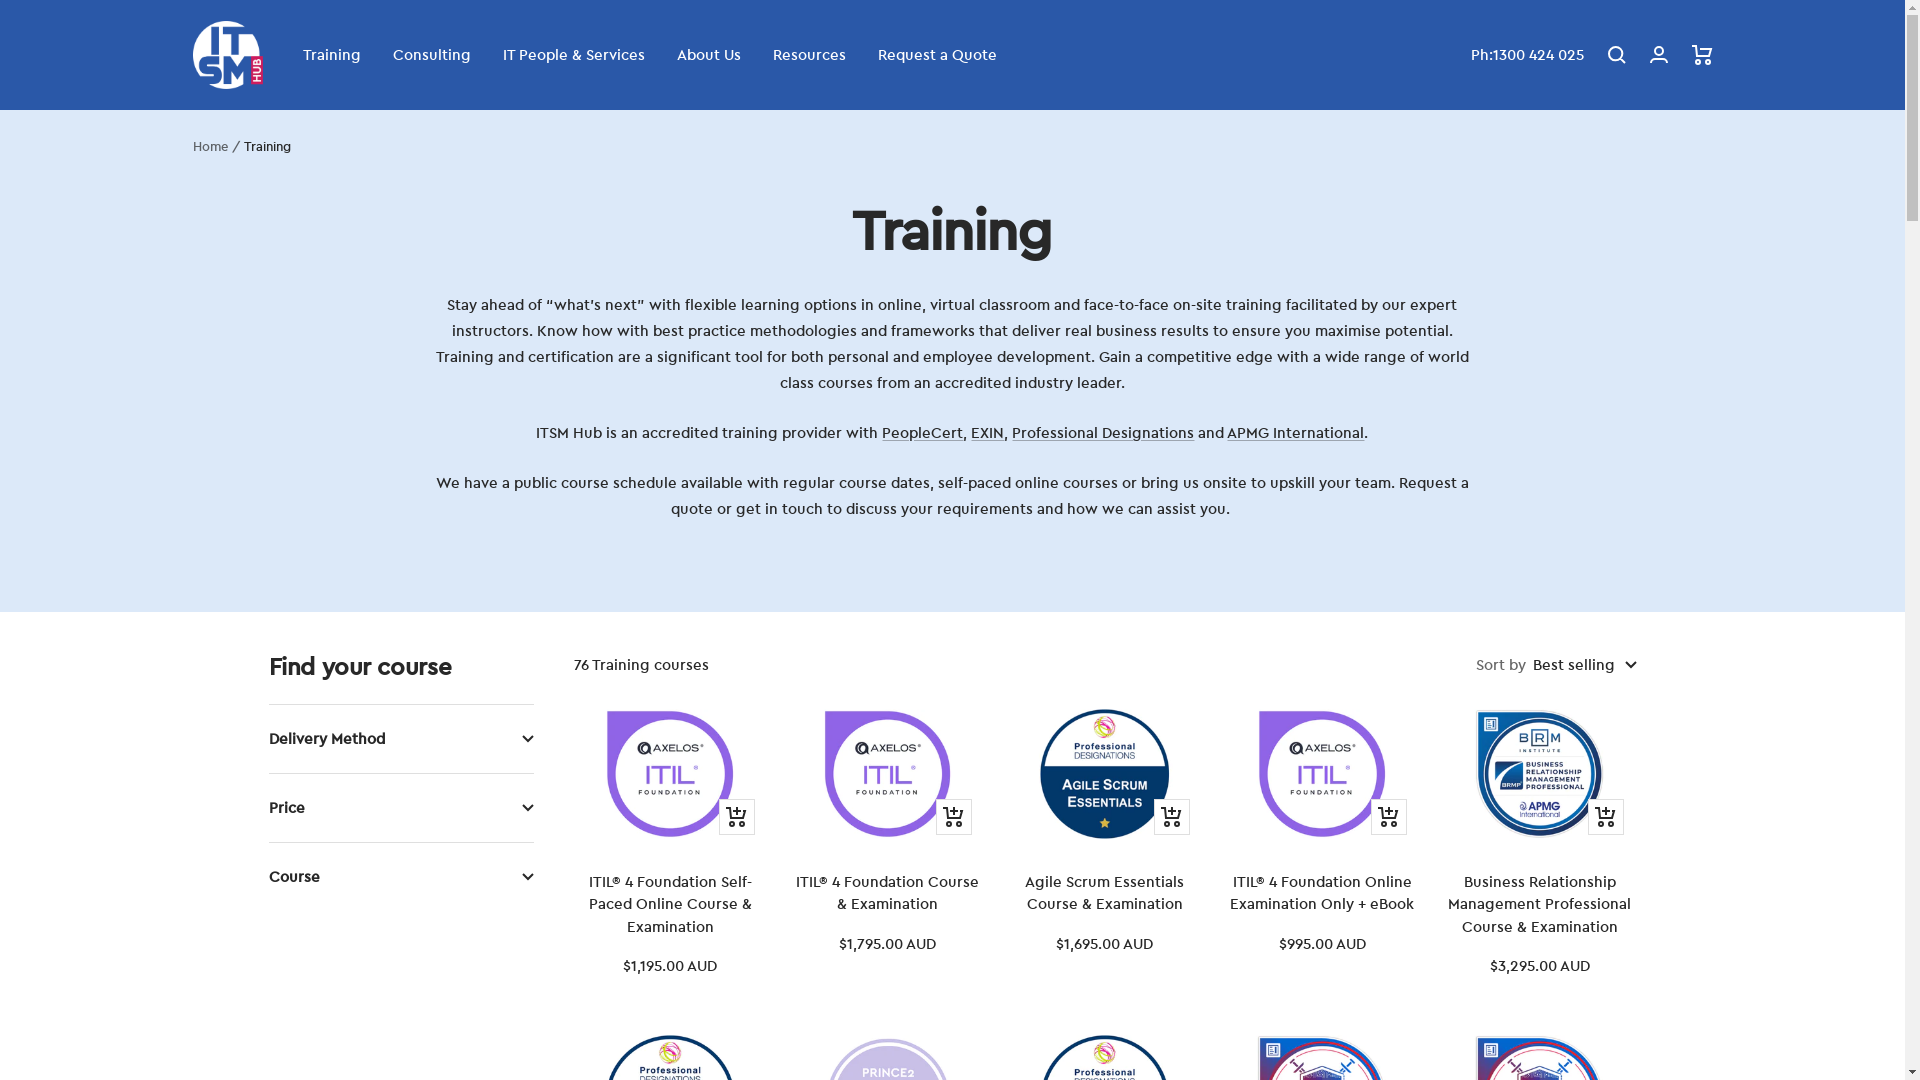 This screenshot has height=1080, width=1920. Describe the element at coordinates (1104, 894) in the screenshot. I see `Agile Scrum Essentials Course & Examination` at that location.